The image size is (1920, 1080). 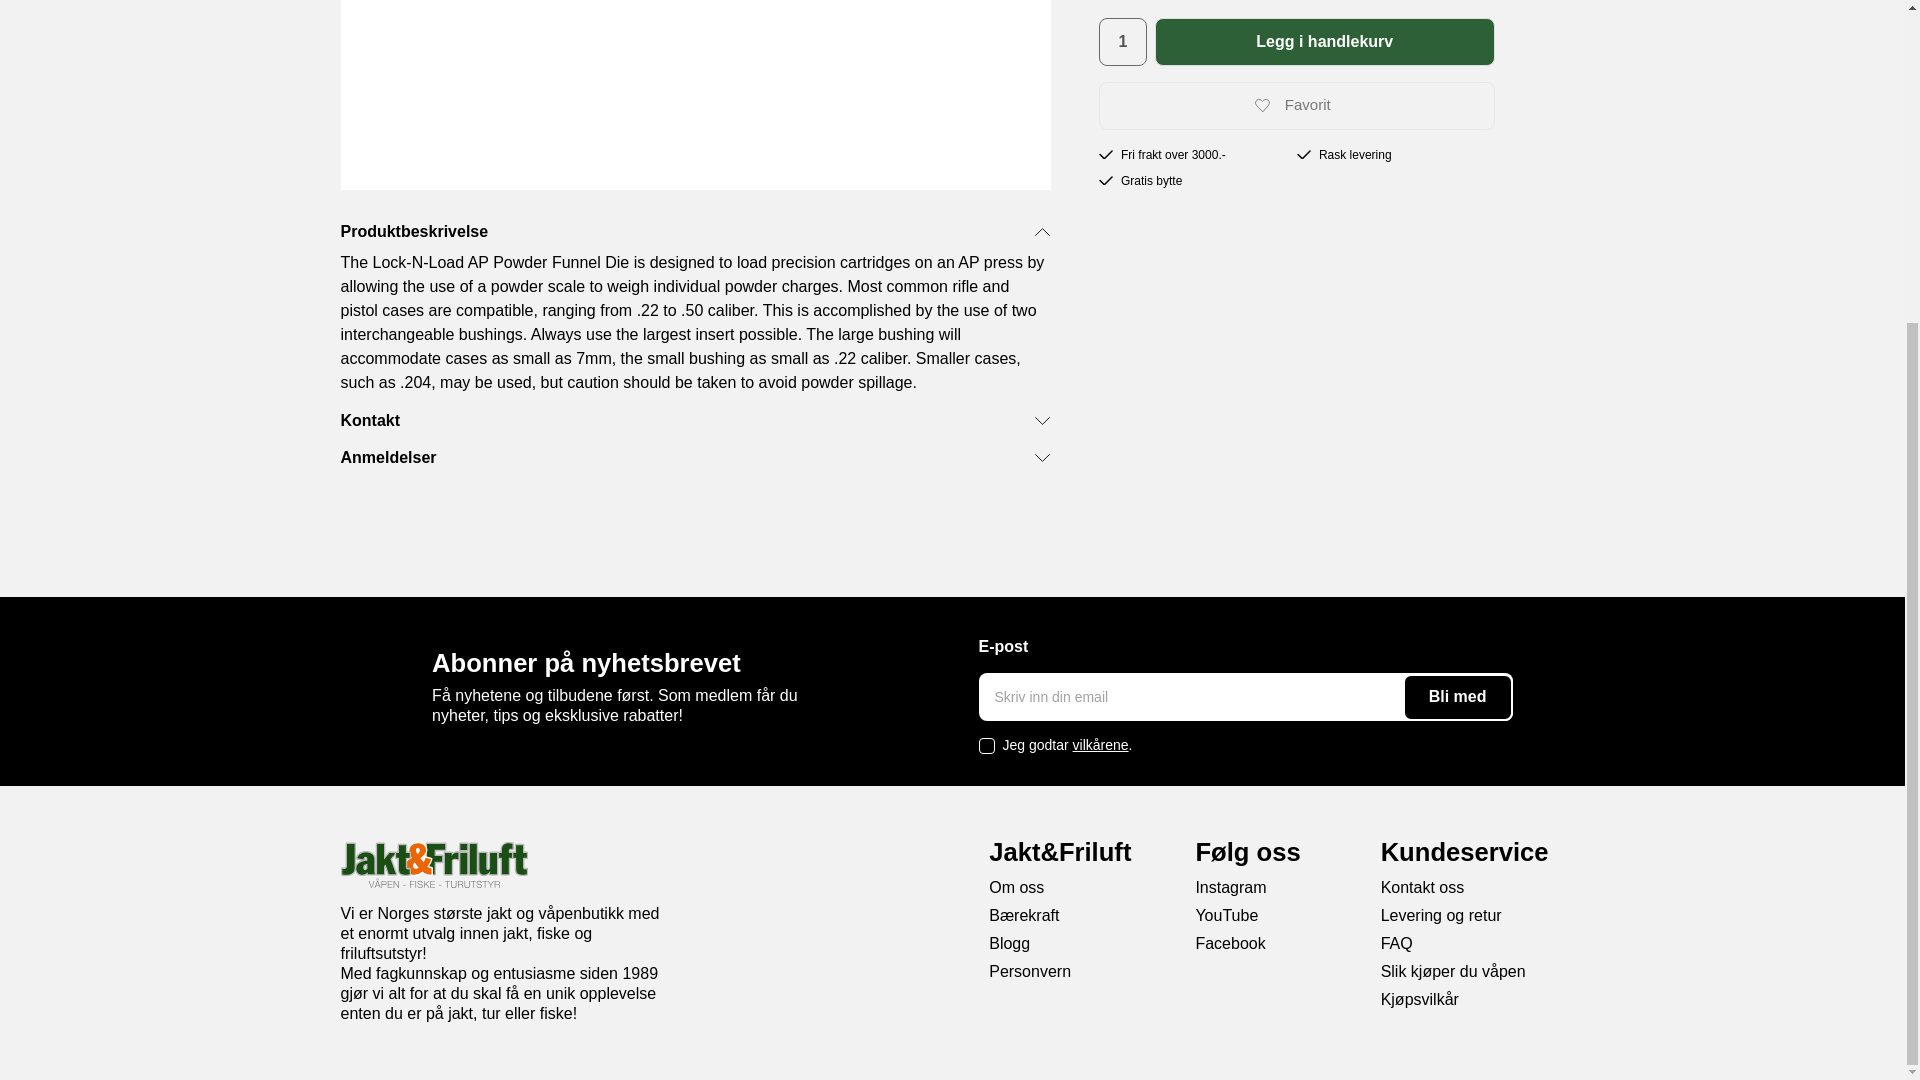 What do you see at coordinates (1122, 42) in the screenshot?
I see `1` at bounding box center [1122, 42].